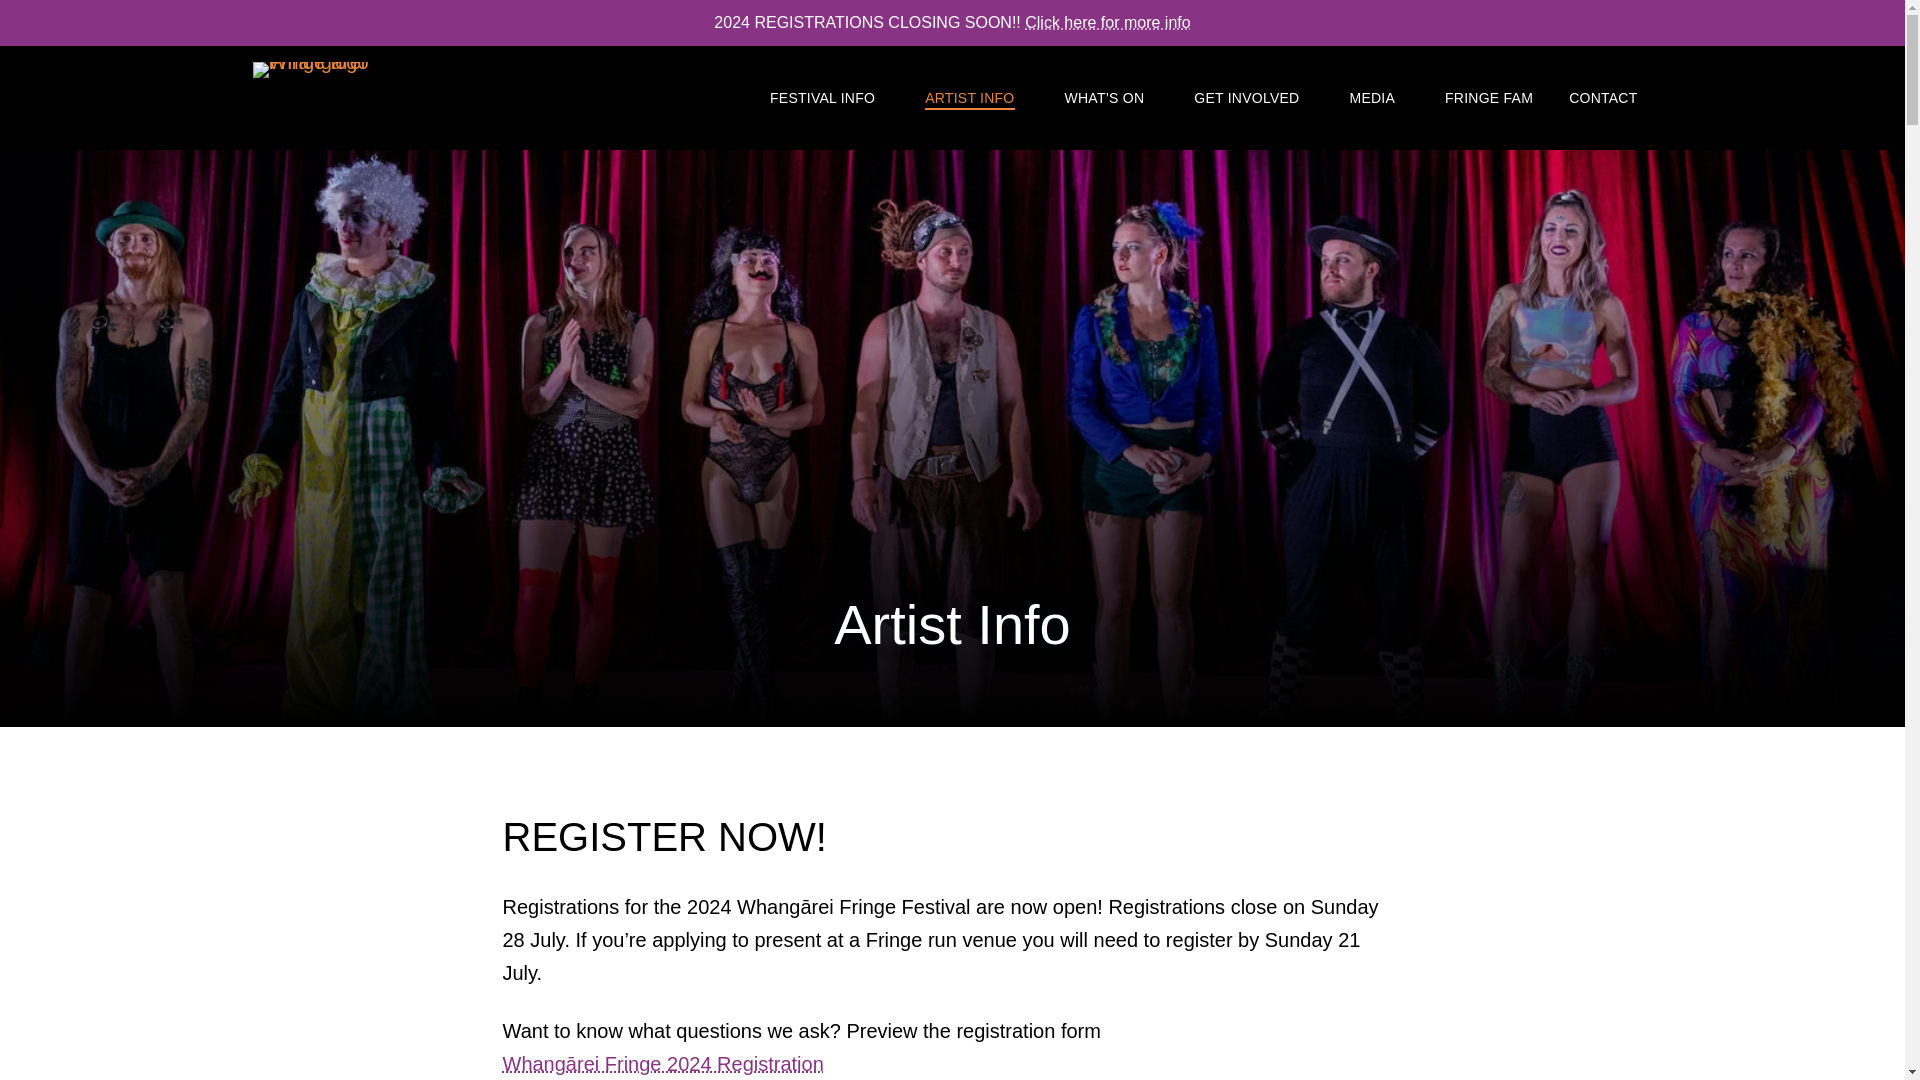  Describe the element at coordinates (321, 103) in the screenshot. I see `Link to the Home page. ` at that location.